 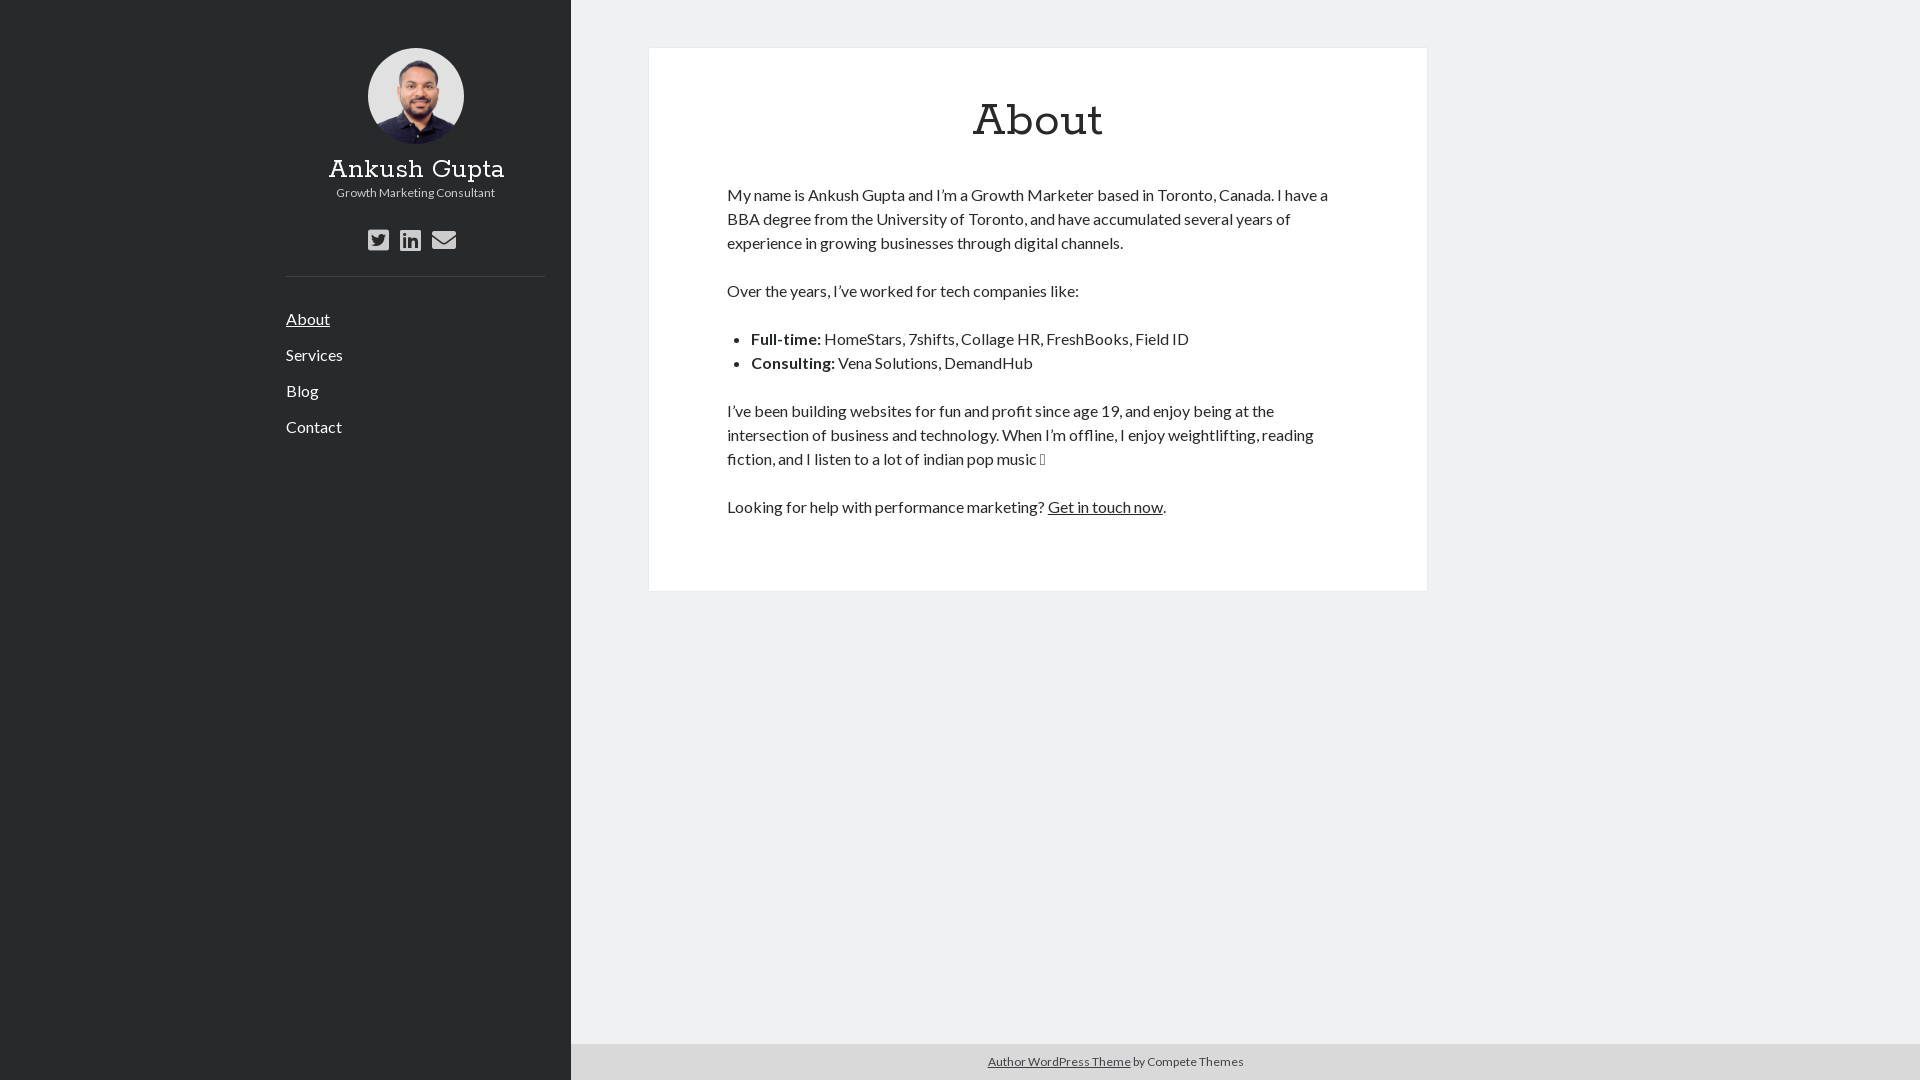 What do you see at coordinates (302, 391) in the screenshot?
I see `Blog` at bounding box center [302, 391].